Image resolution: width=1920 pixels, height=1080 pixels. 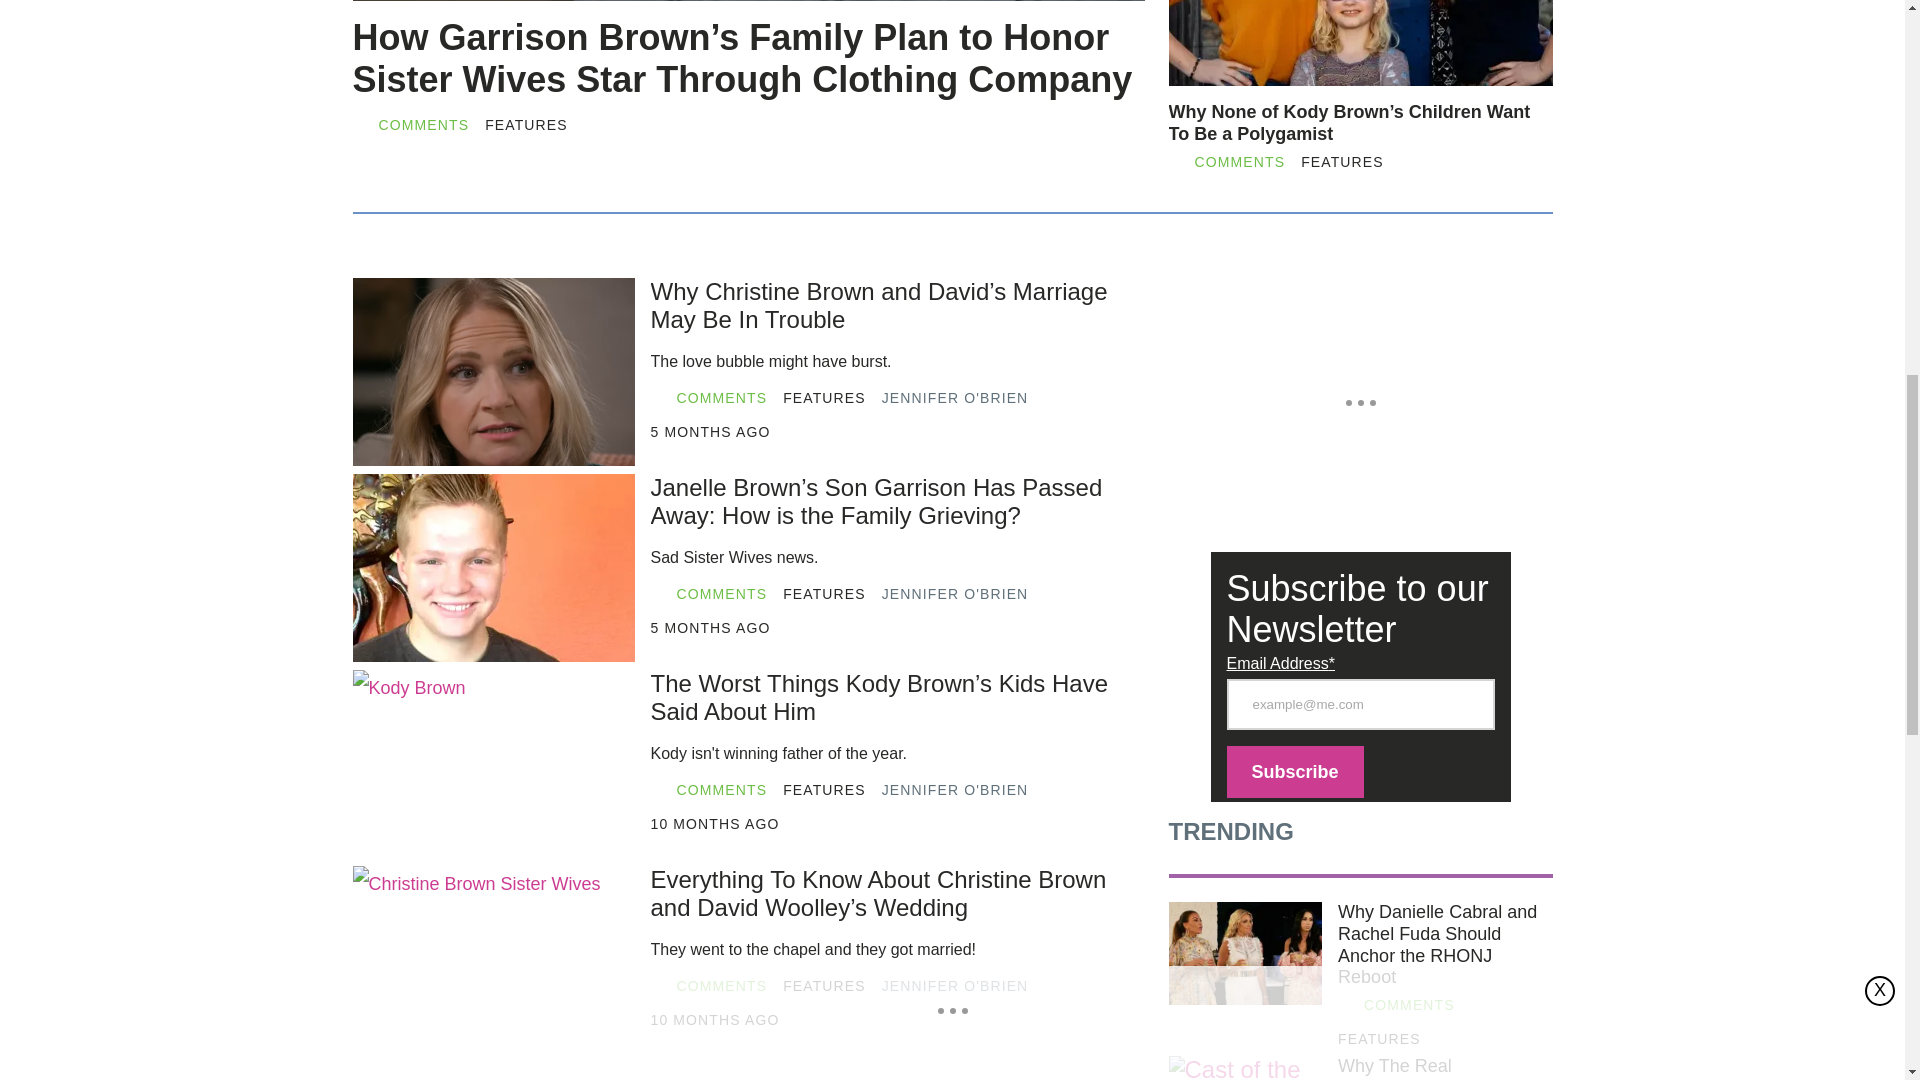 I want to click on FEATURES, so click(x=526, y=124).